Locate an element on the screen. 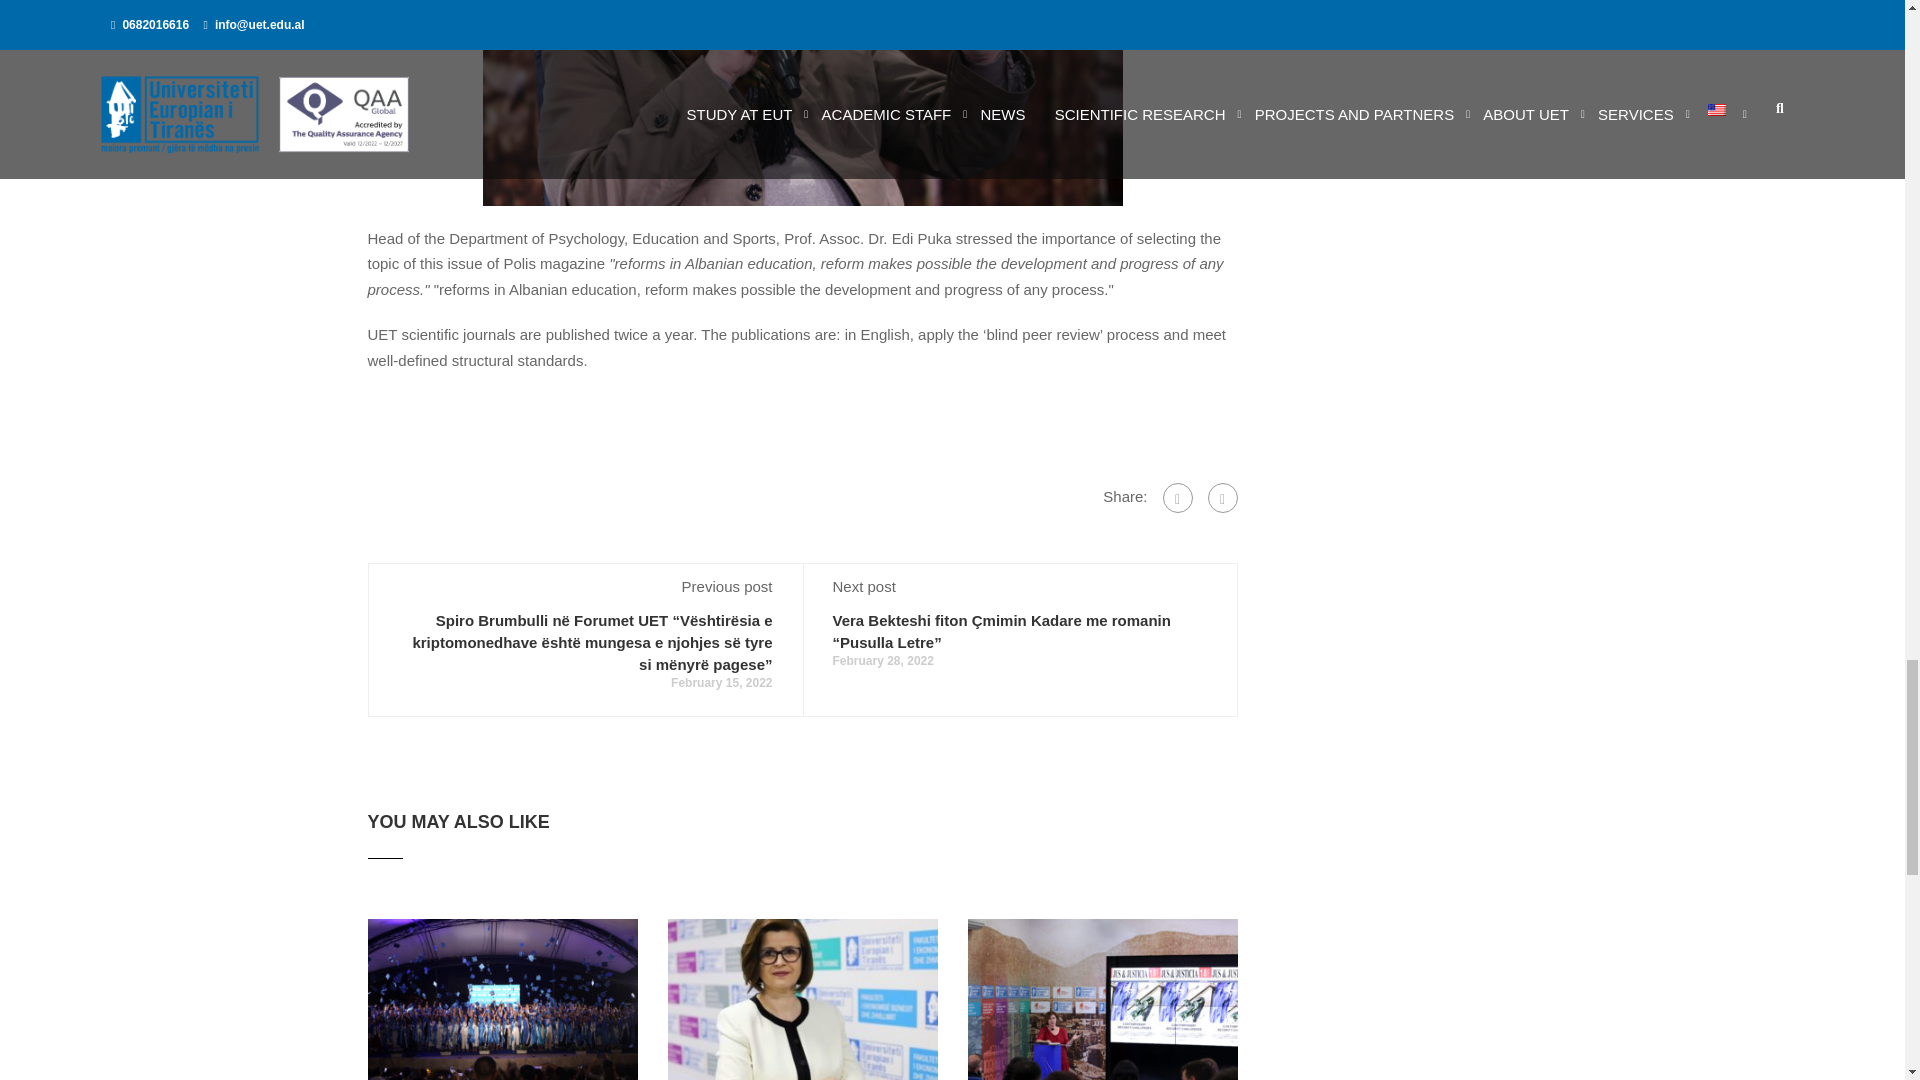 This screenshot has height=1080, width=1920. Facebook is located at coordinates (1176, 498).